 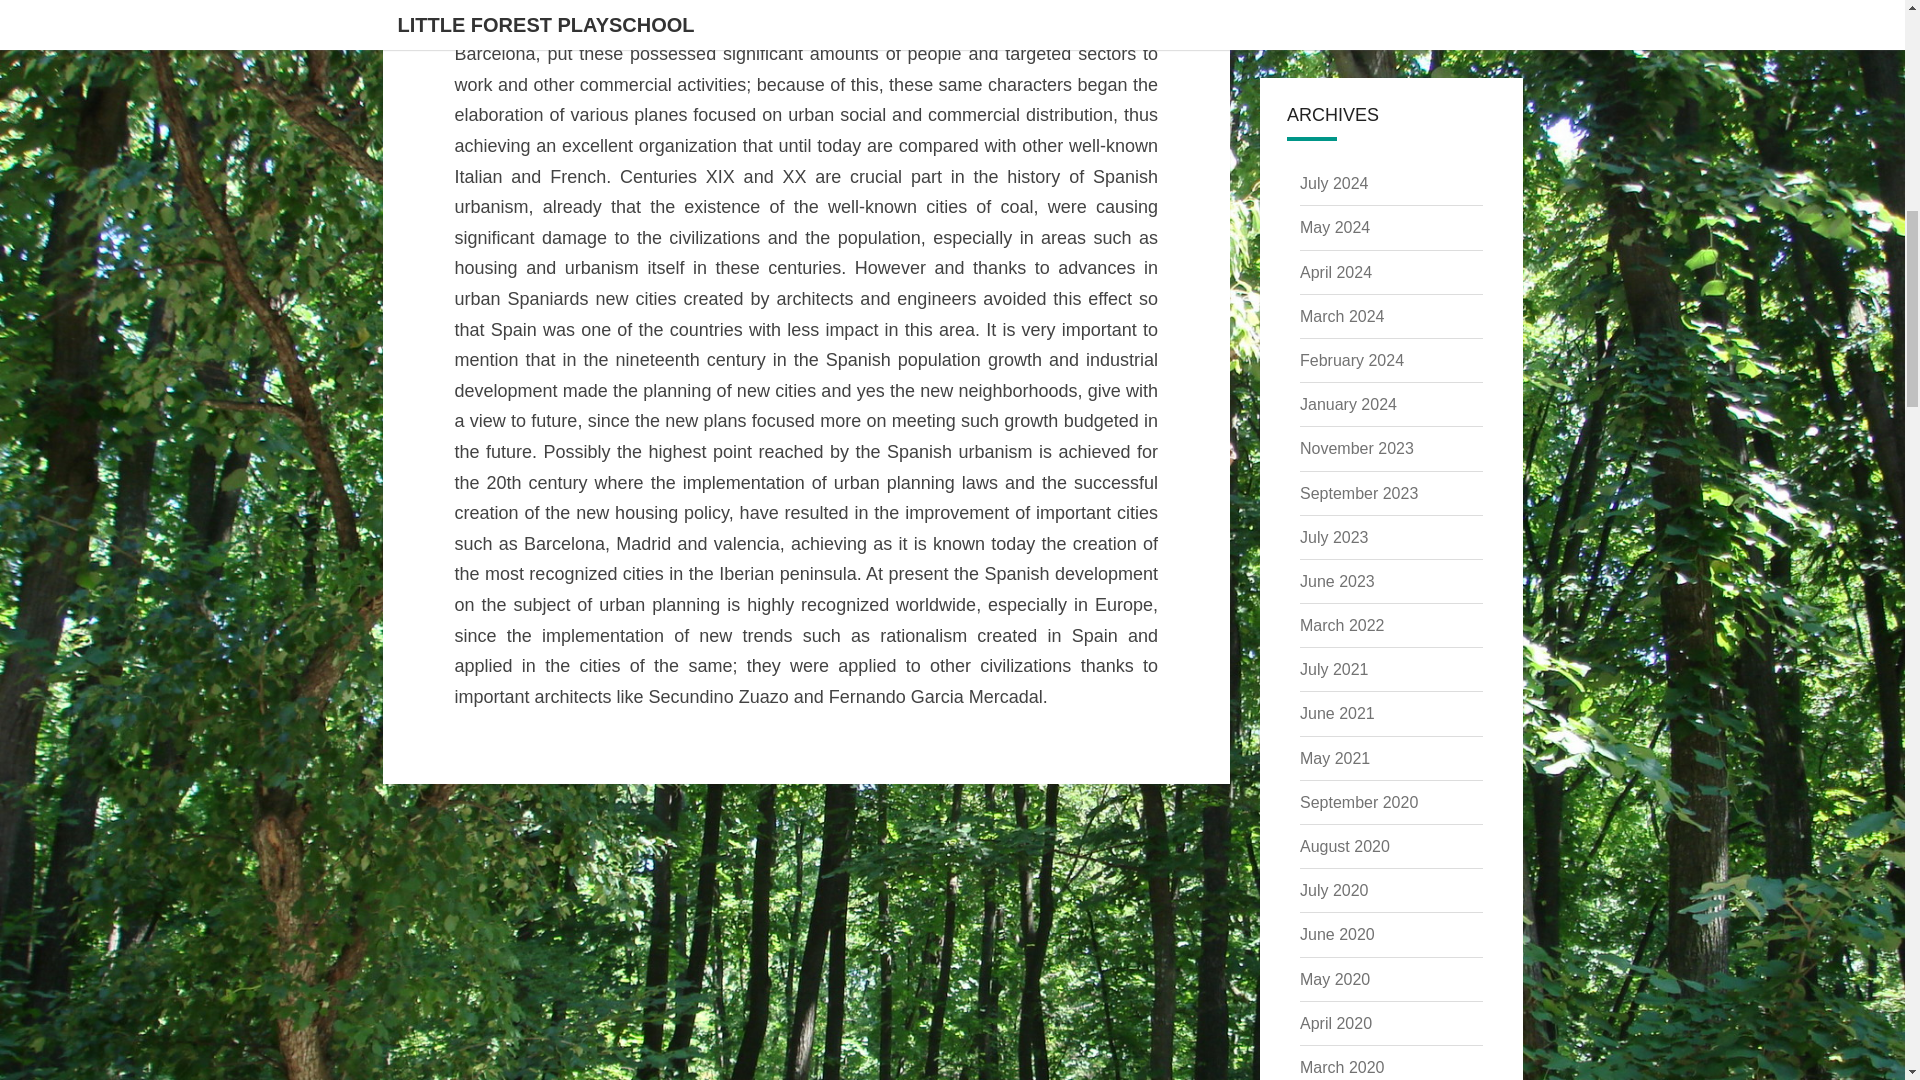 I want to click on August 2020, so click(x=1344, y=846).